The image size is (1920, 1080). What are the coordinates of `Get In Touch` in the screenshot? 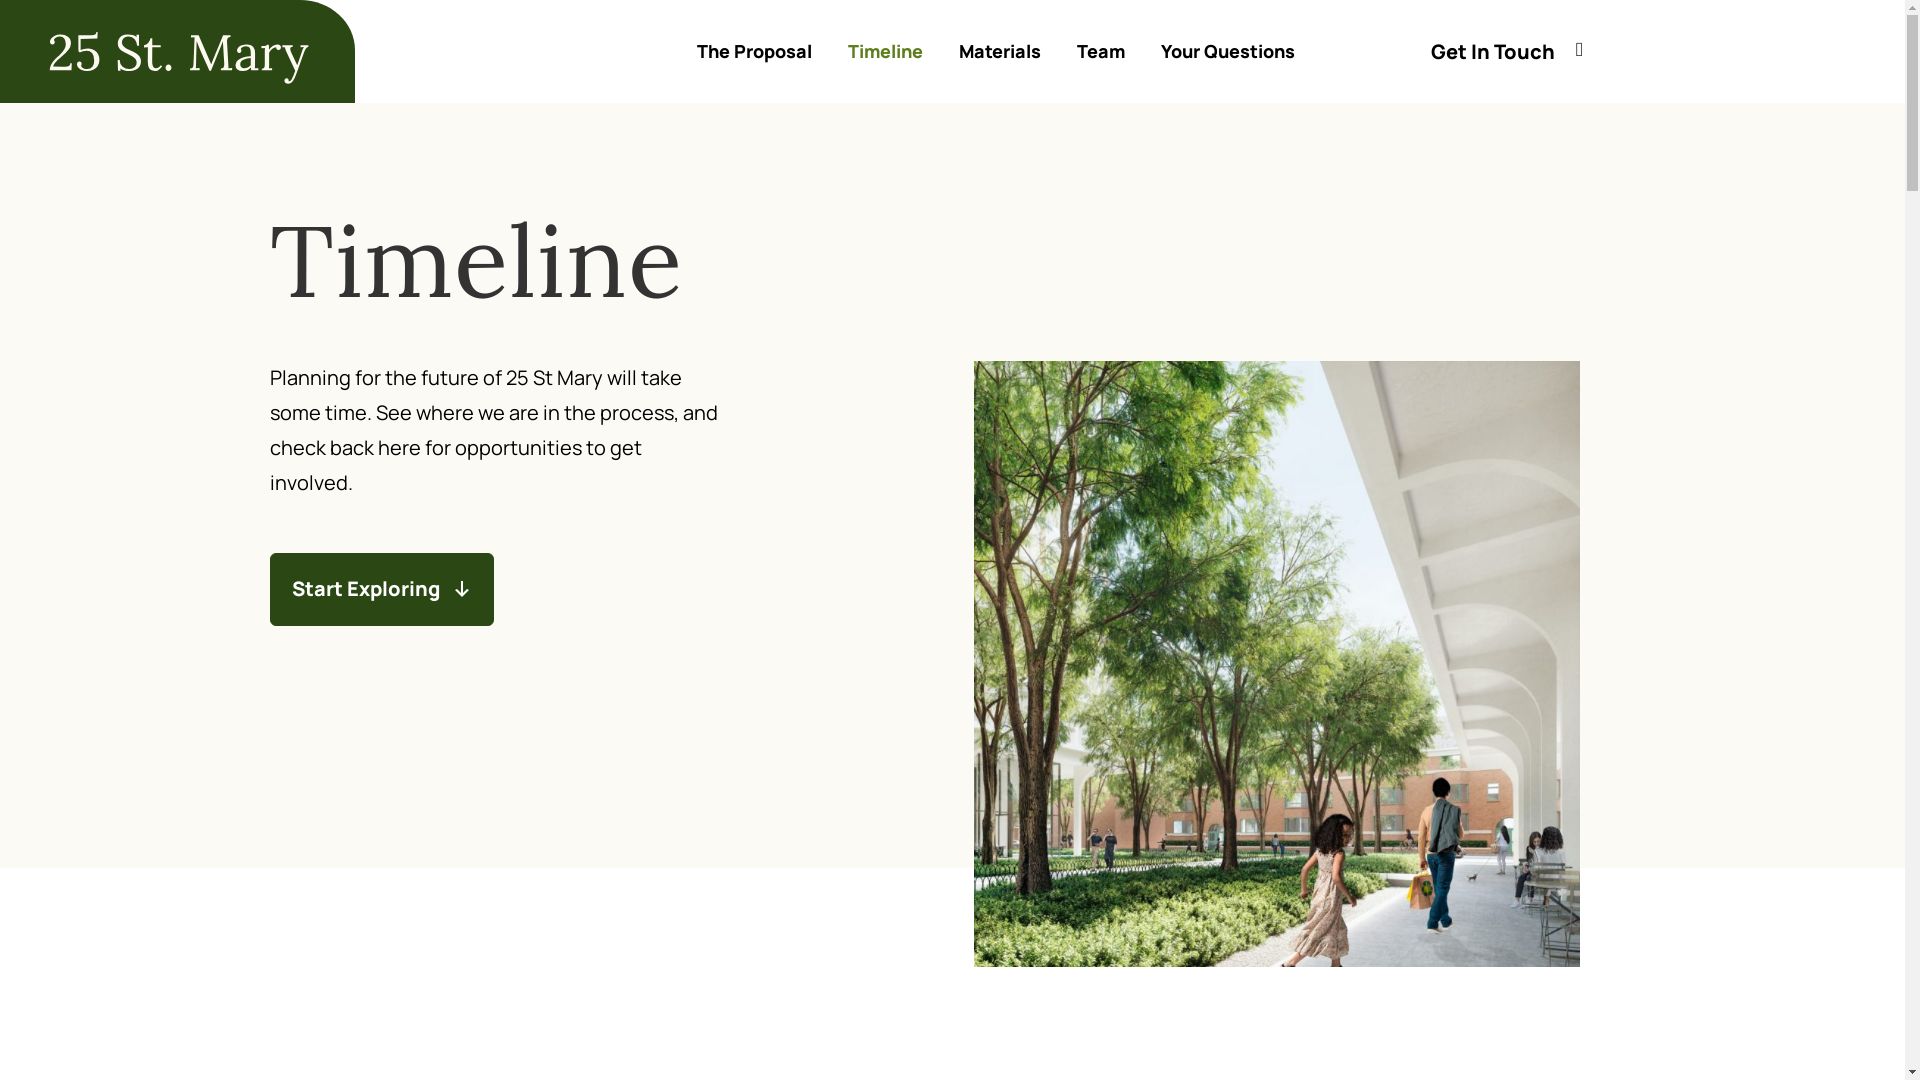 It's located at (1493, 51).